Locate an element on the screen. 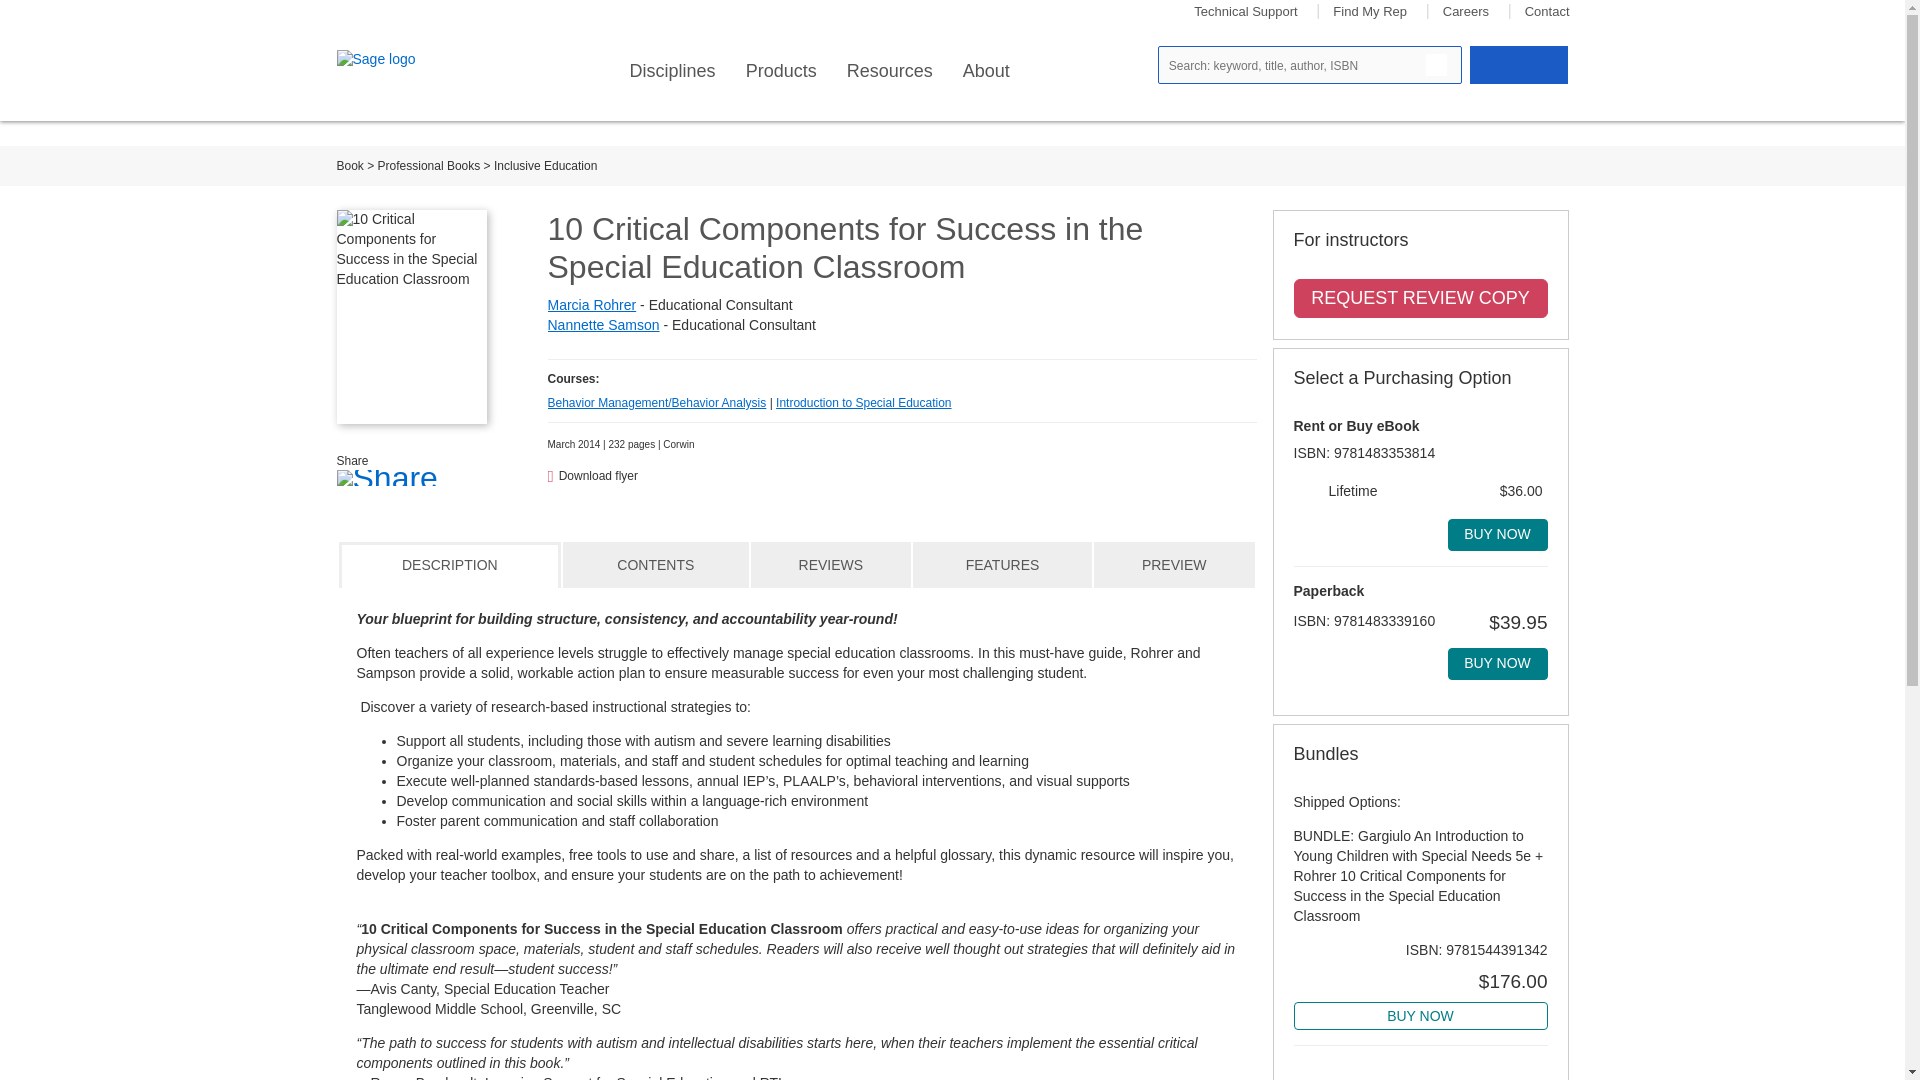 Image resolution: width=1920 pixels, height=1080 pixels. Disciplines is located at coordinates (672, 71).